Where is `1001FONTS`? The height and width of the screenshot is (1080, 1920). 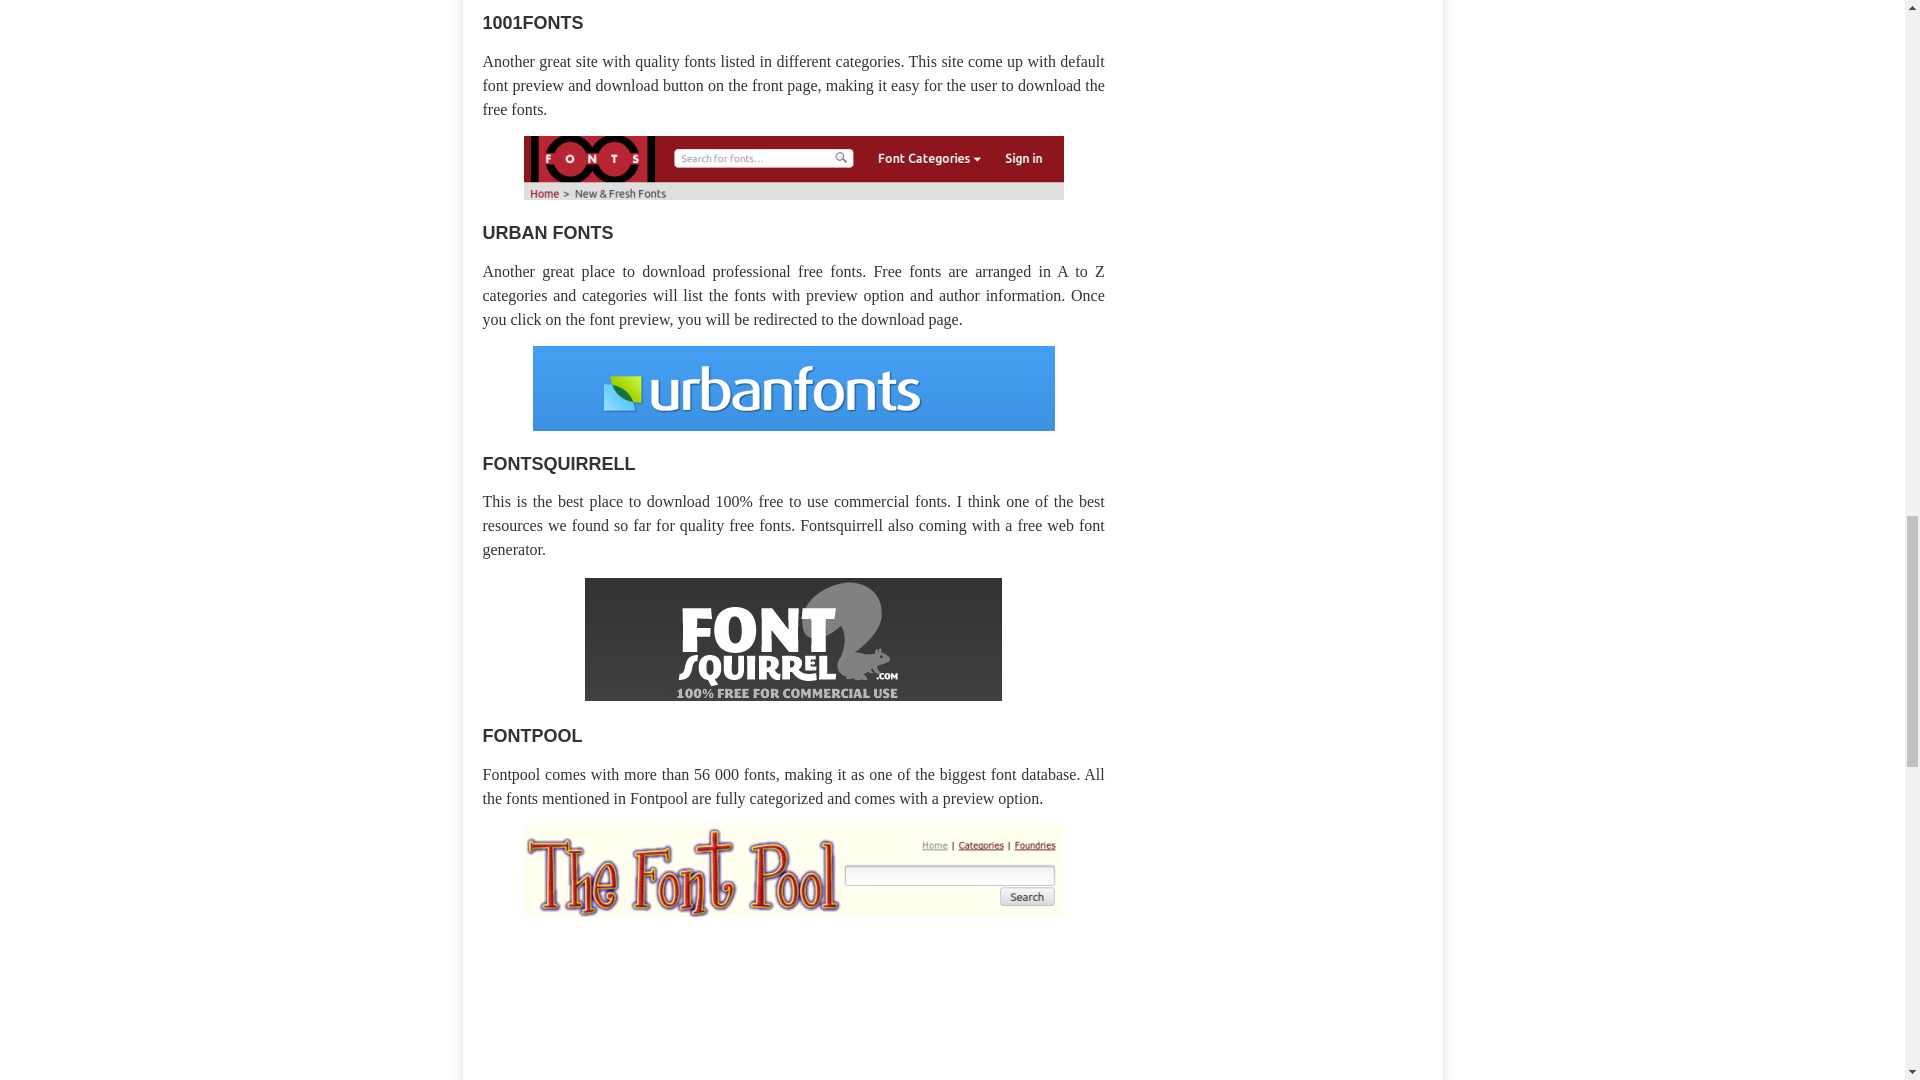
1001FONTS is located at coordinates (532, 20).